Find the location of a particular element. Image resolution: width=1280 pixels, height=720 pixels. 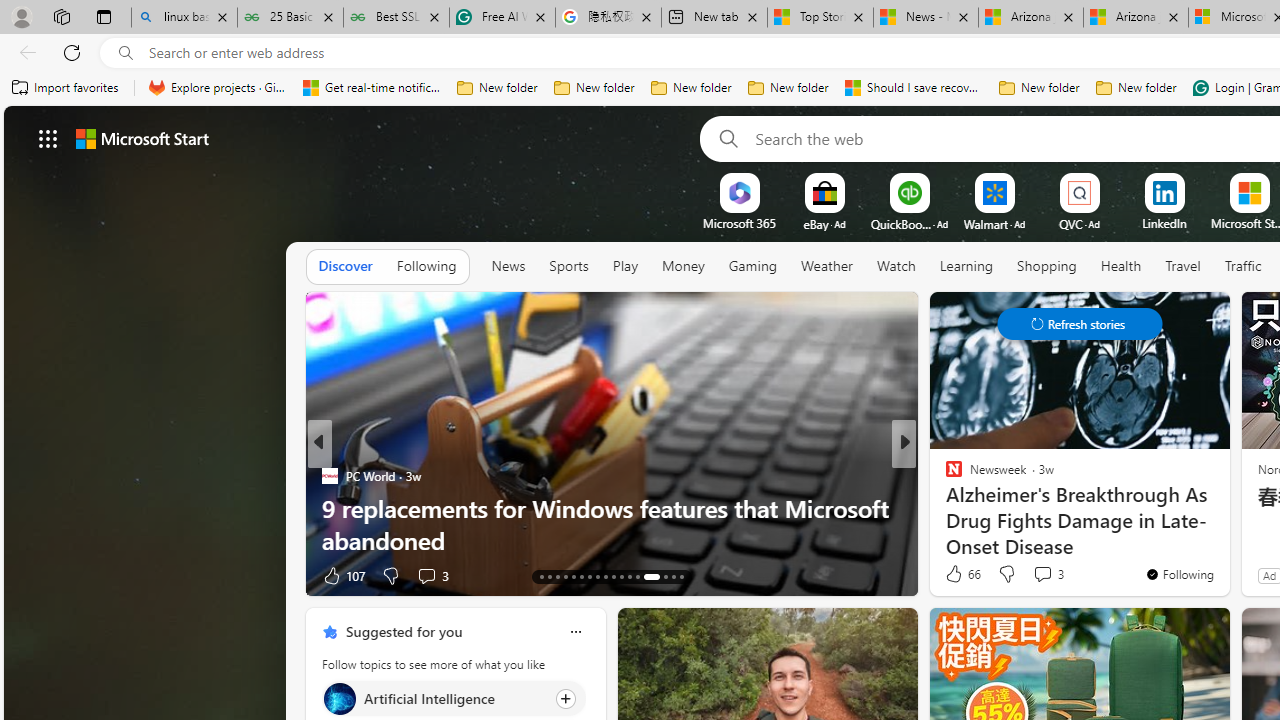

Microsoft start is located at coordinates (142, 138).